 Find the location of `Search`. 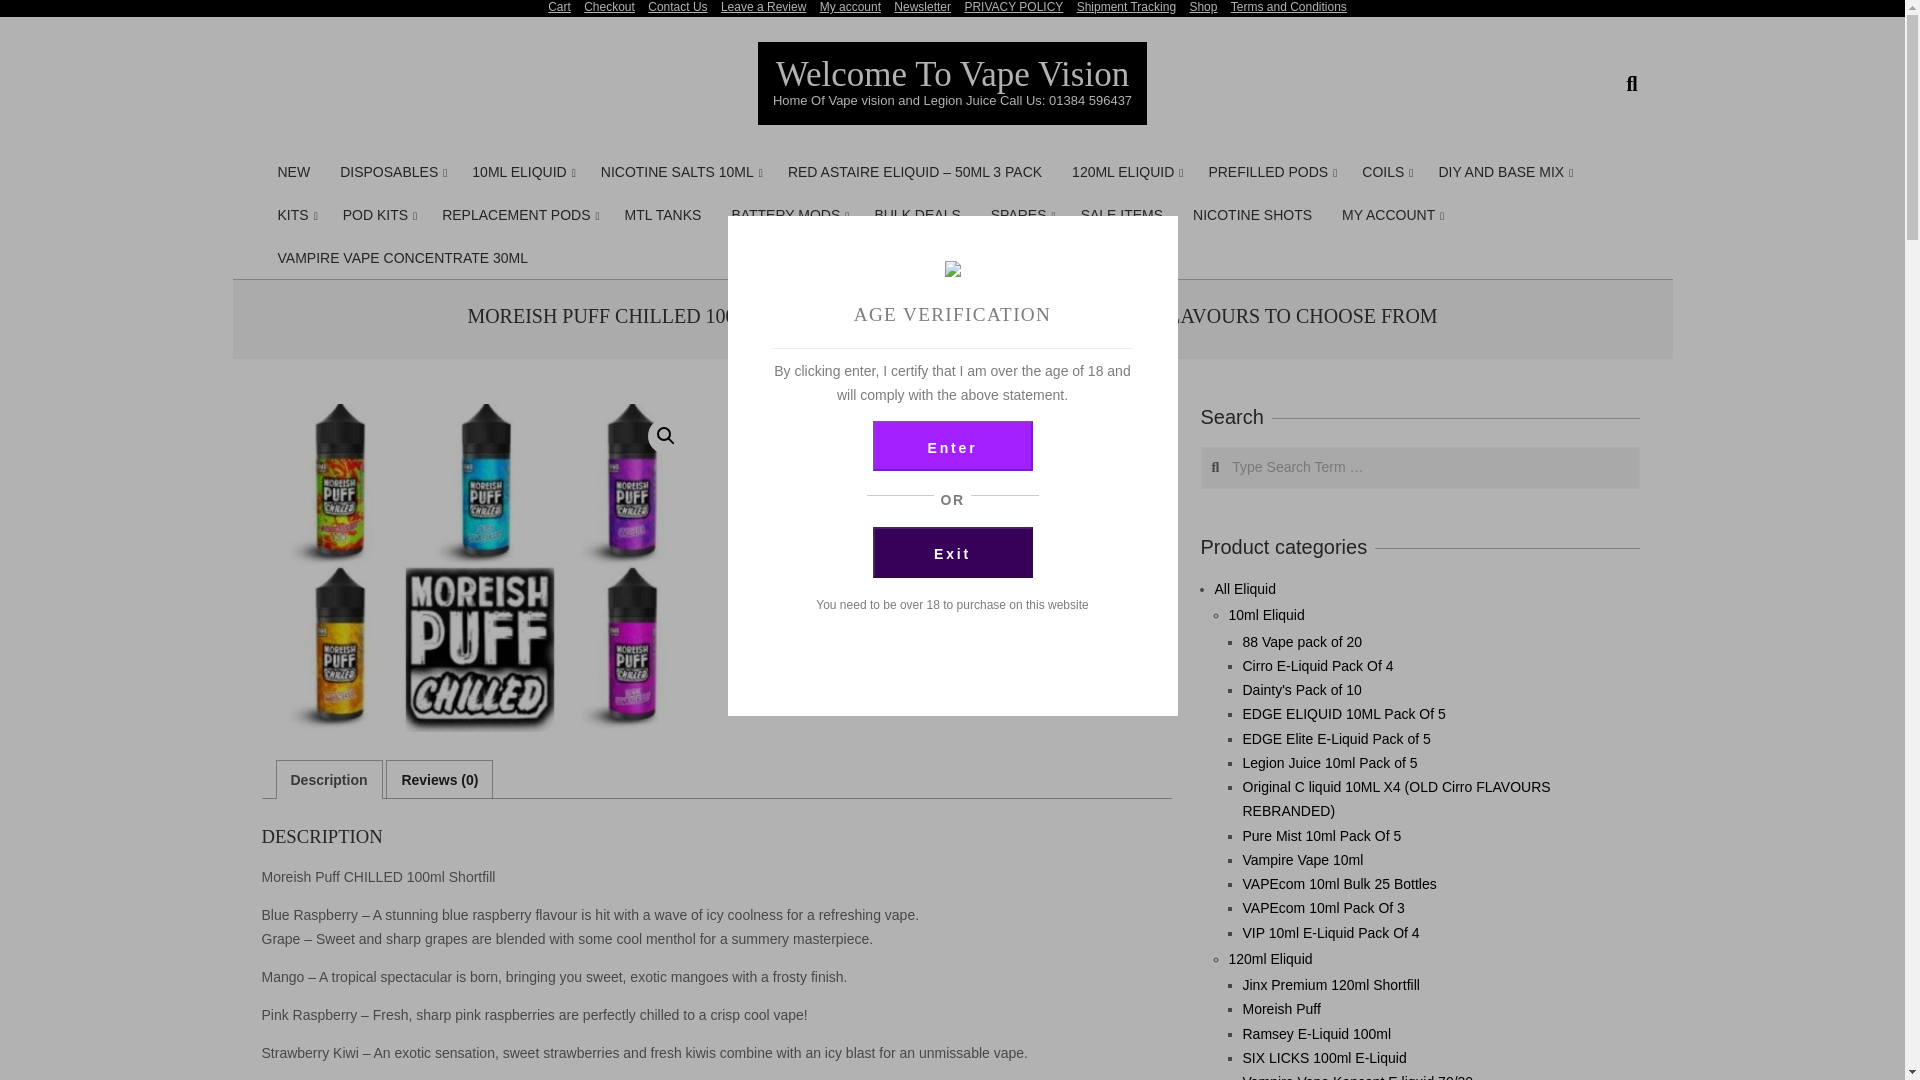

Search is located at coordinates (32, 12).